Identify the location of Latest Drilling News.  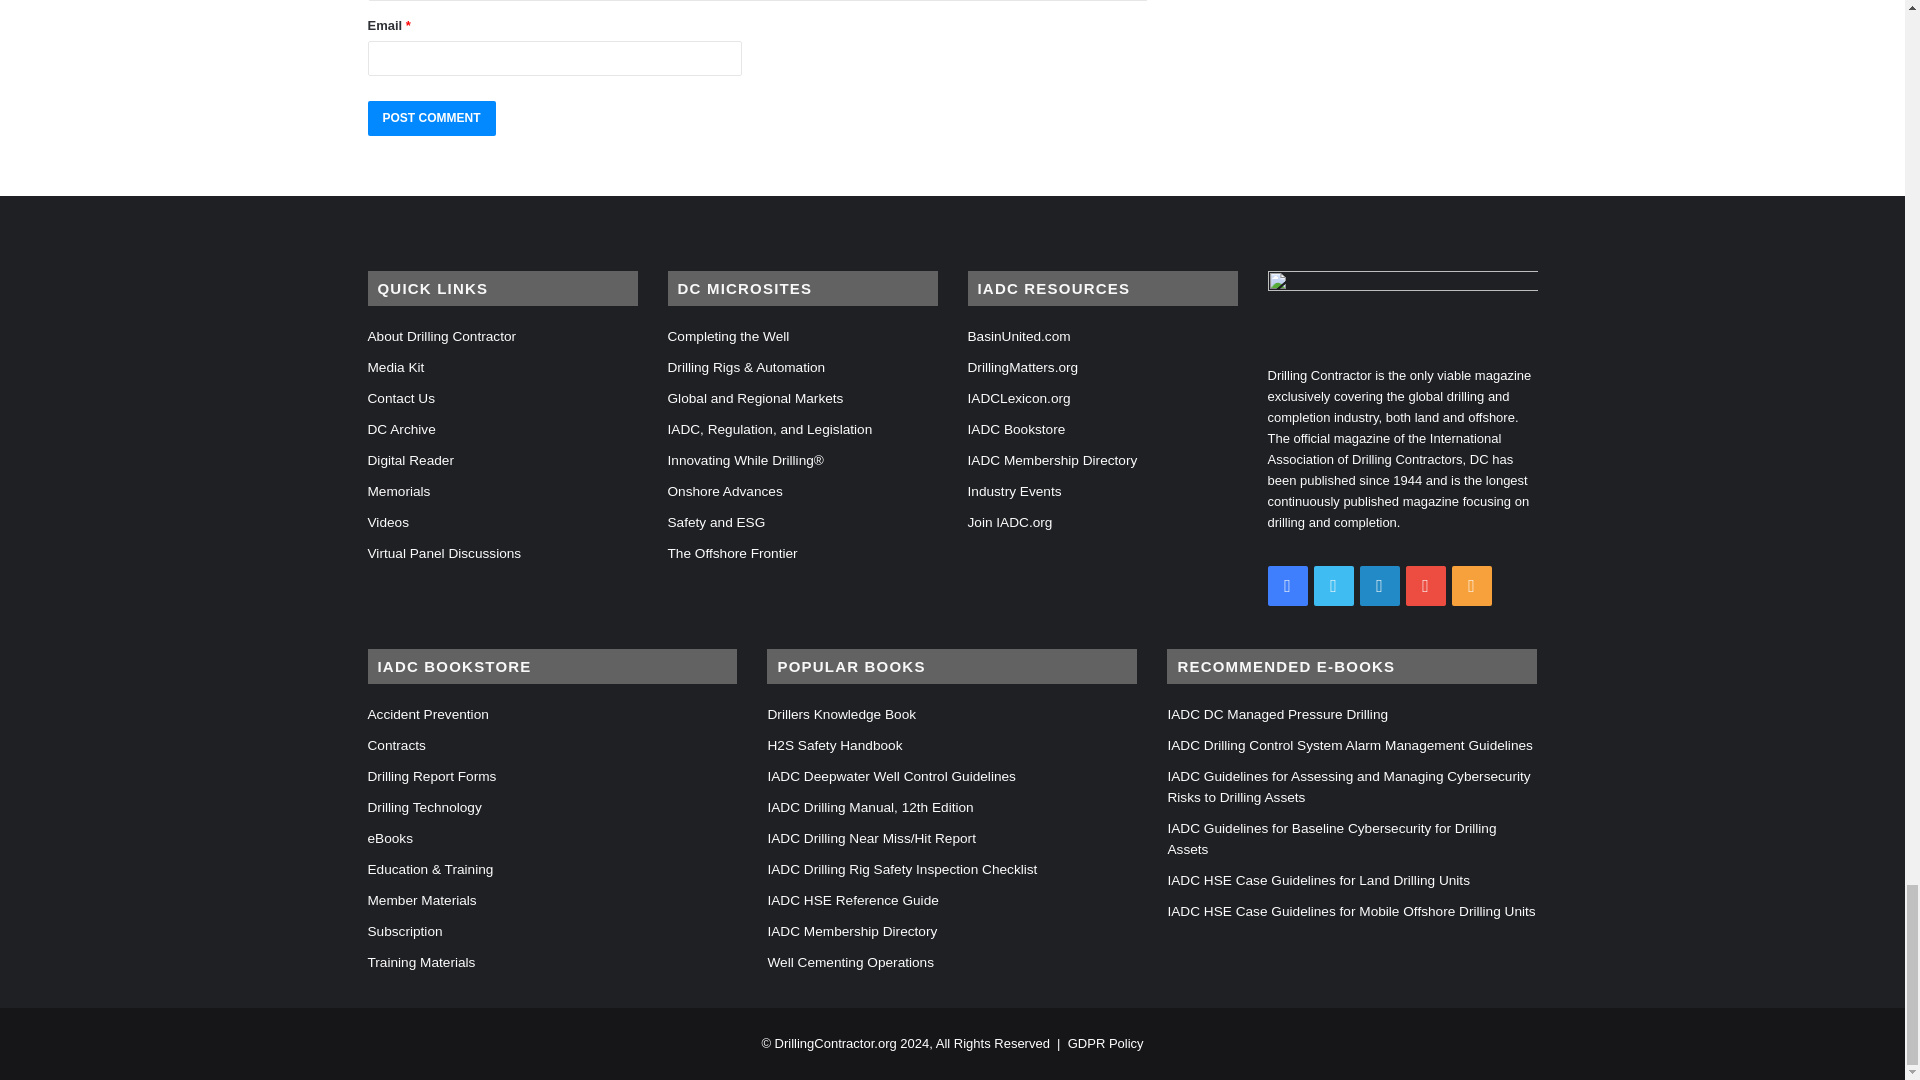
(836, 1042).